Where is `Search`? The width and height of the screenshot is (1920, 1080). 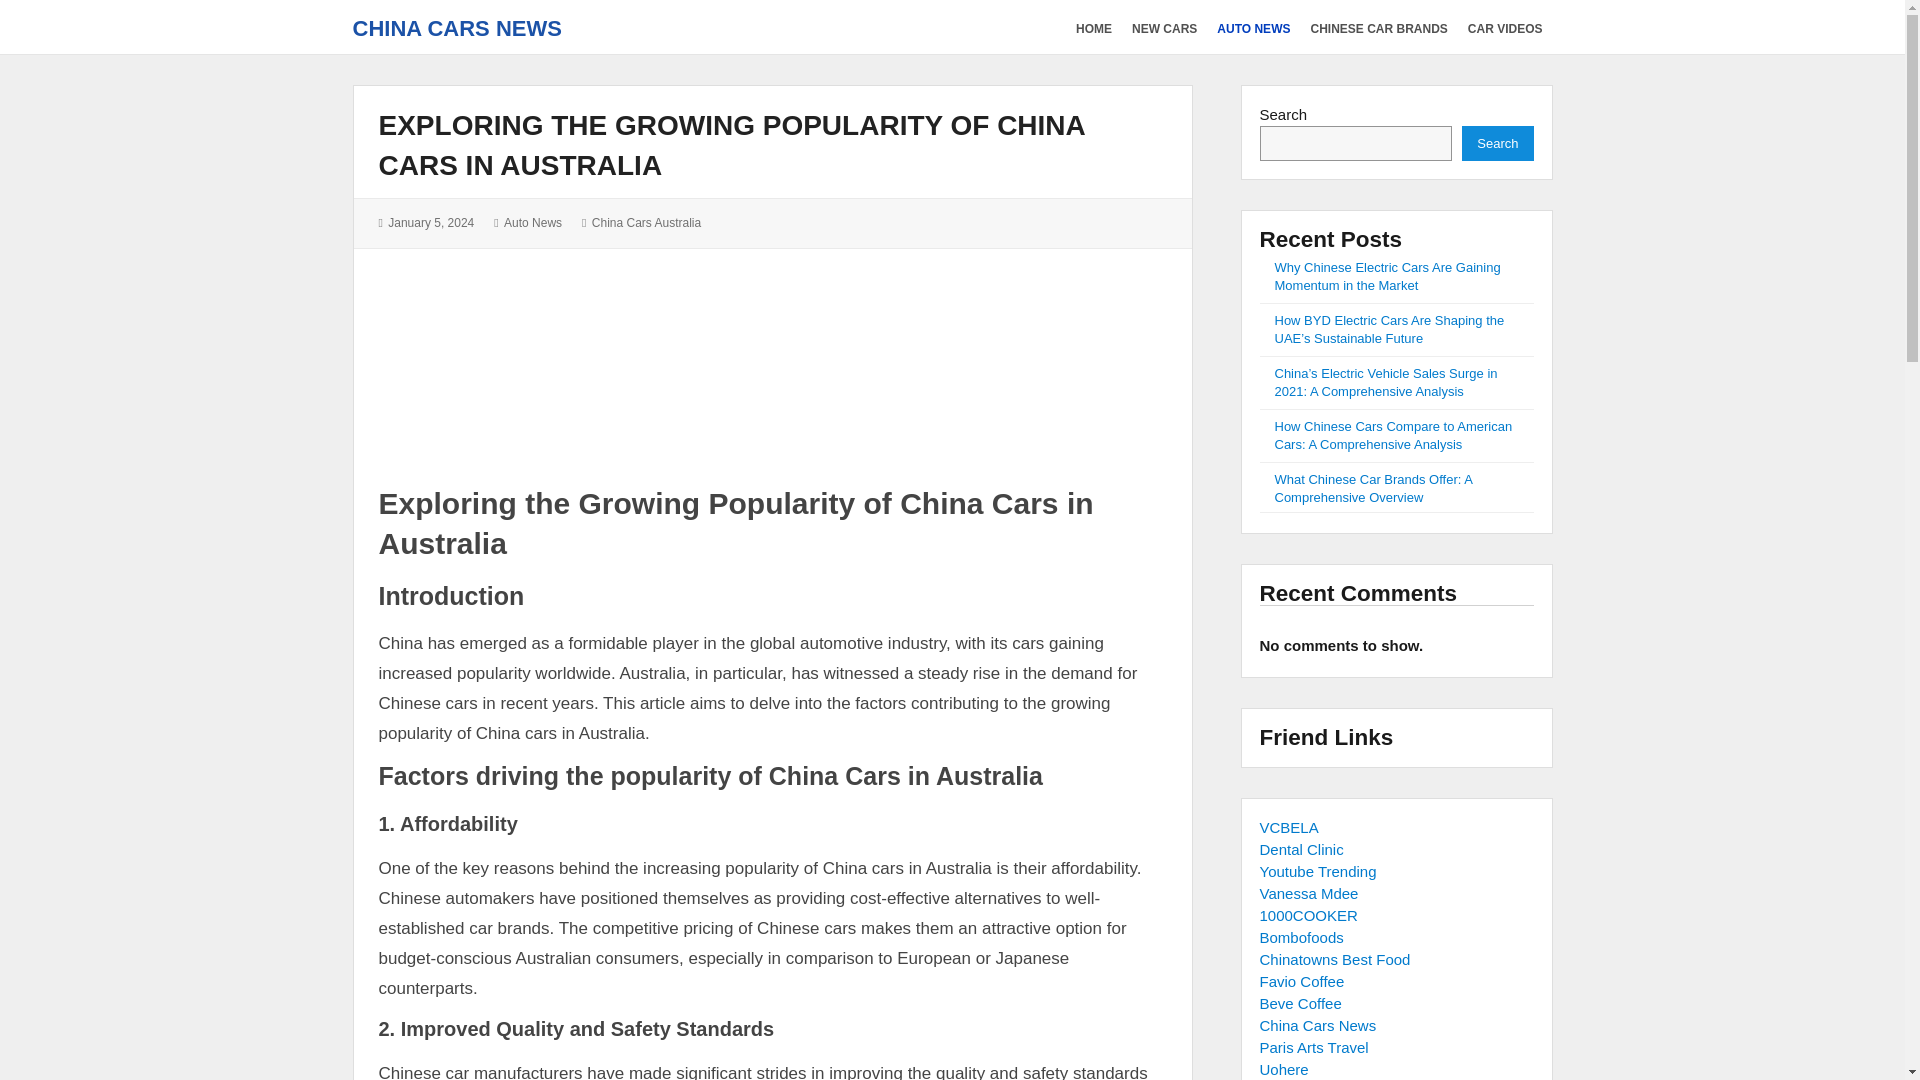
Search is located at coordinates (1496, 143).